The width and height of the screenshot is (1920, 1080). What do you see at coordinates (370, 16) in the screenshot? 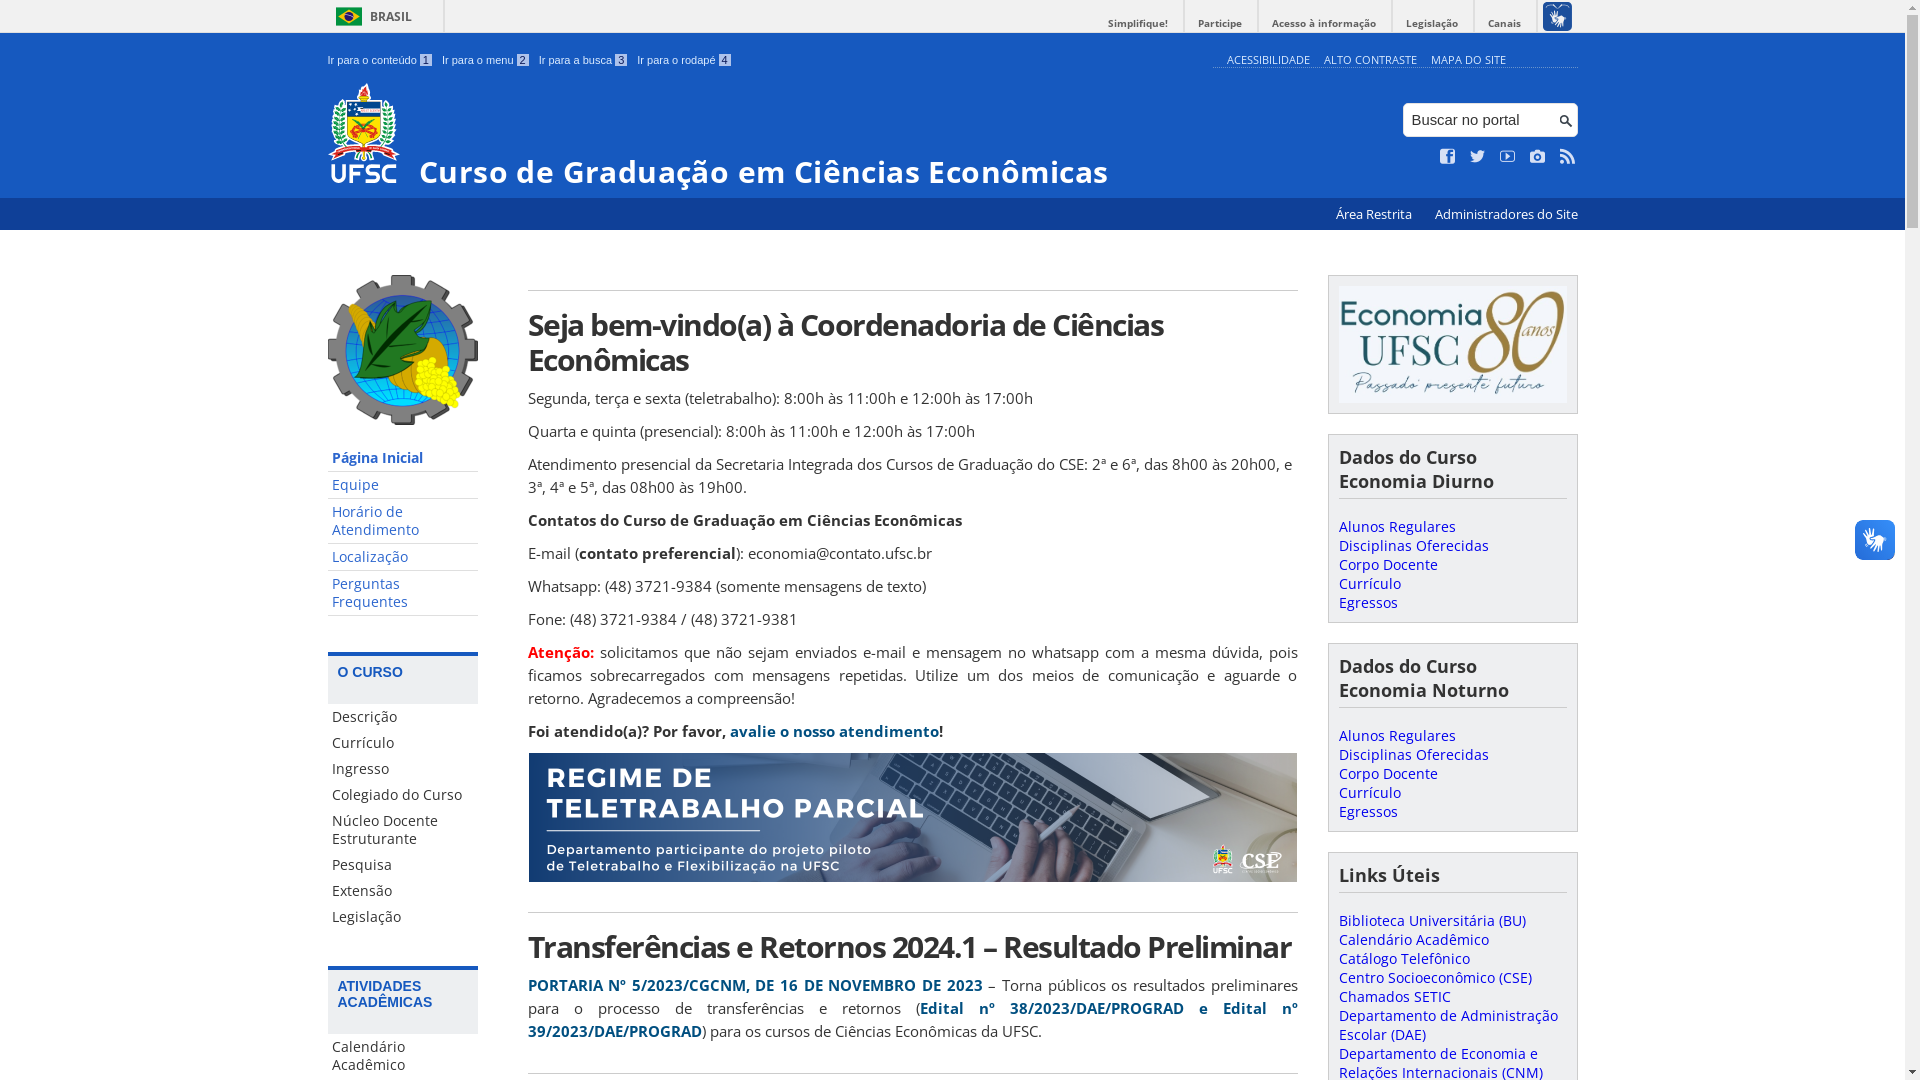
I see `BRASIL` at bounding box center [370, 16].